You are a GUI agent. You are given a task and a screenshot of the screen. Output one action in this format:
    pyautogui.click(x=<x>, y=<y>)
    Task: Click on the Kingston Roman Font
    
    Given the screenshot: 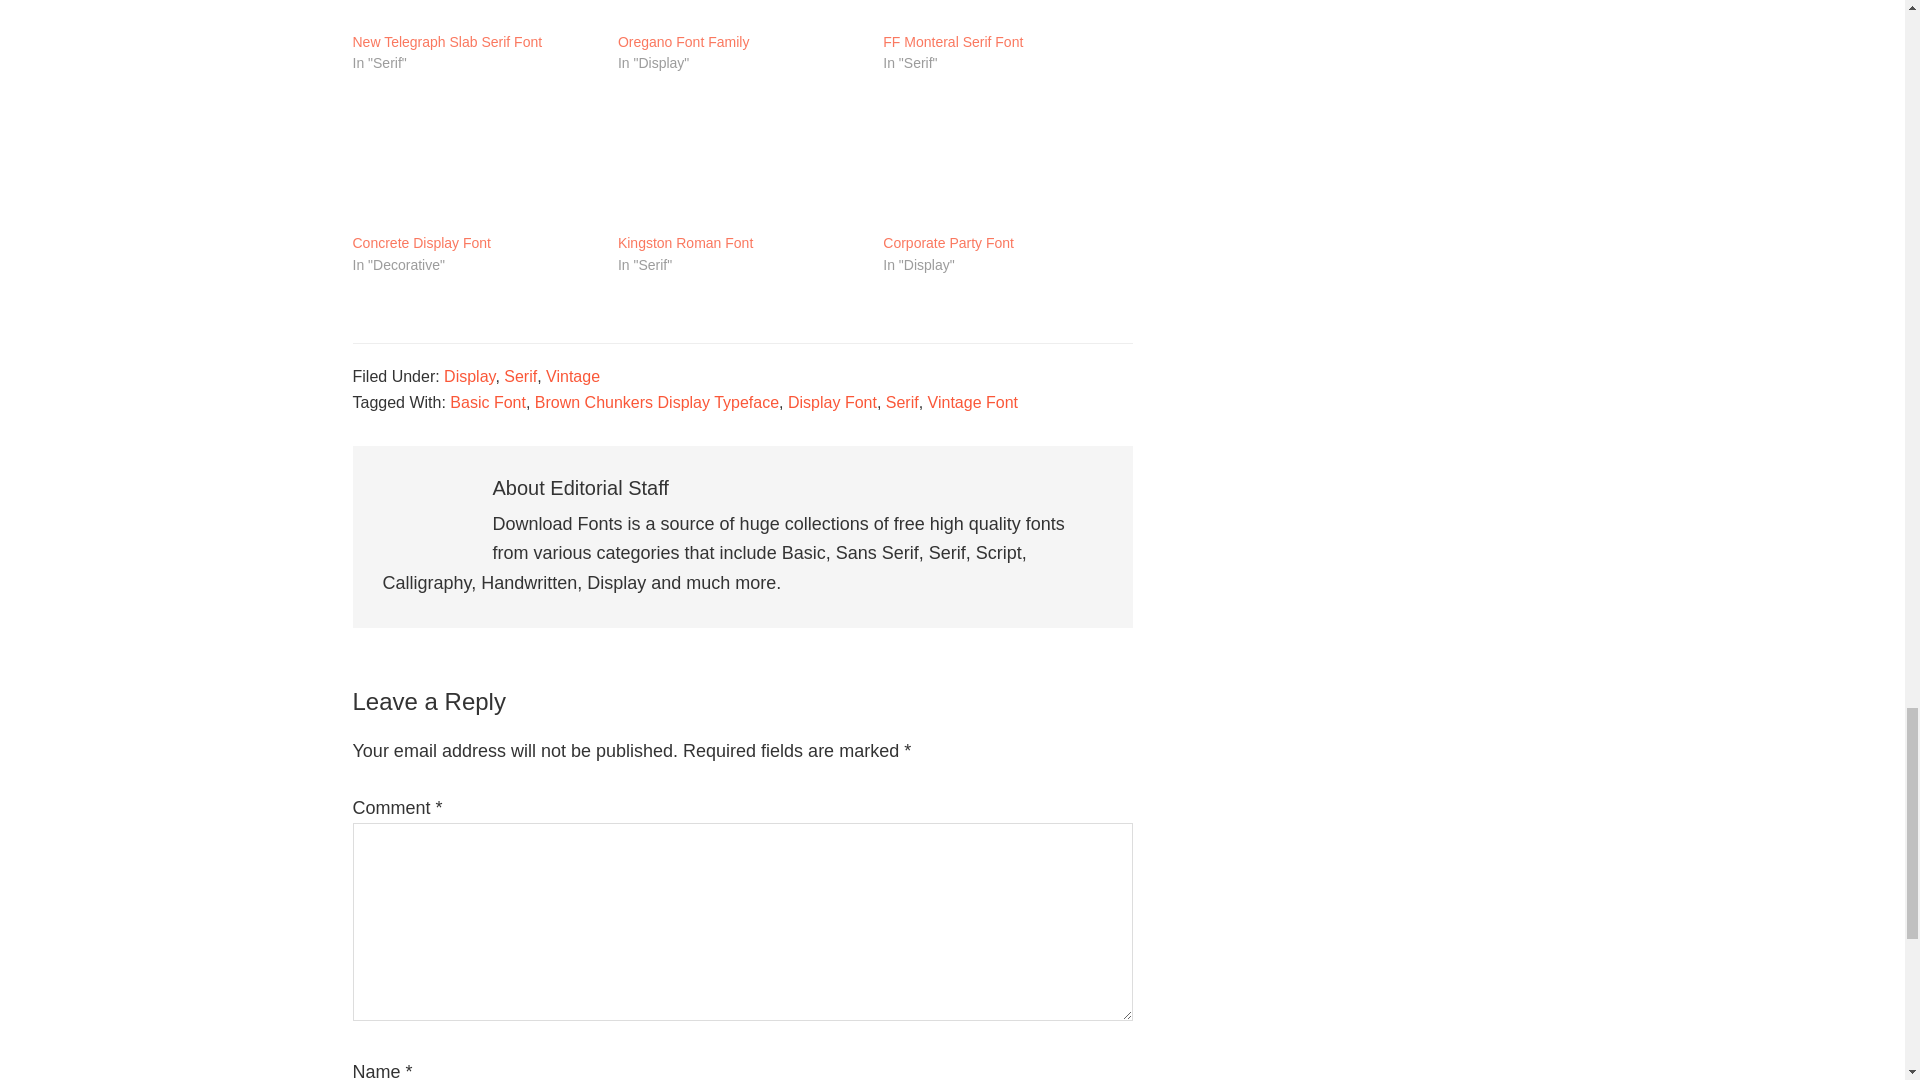 What is the action you would take?
    pyautogui.click(x=685, y=244)
    